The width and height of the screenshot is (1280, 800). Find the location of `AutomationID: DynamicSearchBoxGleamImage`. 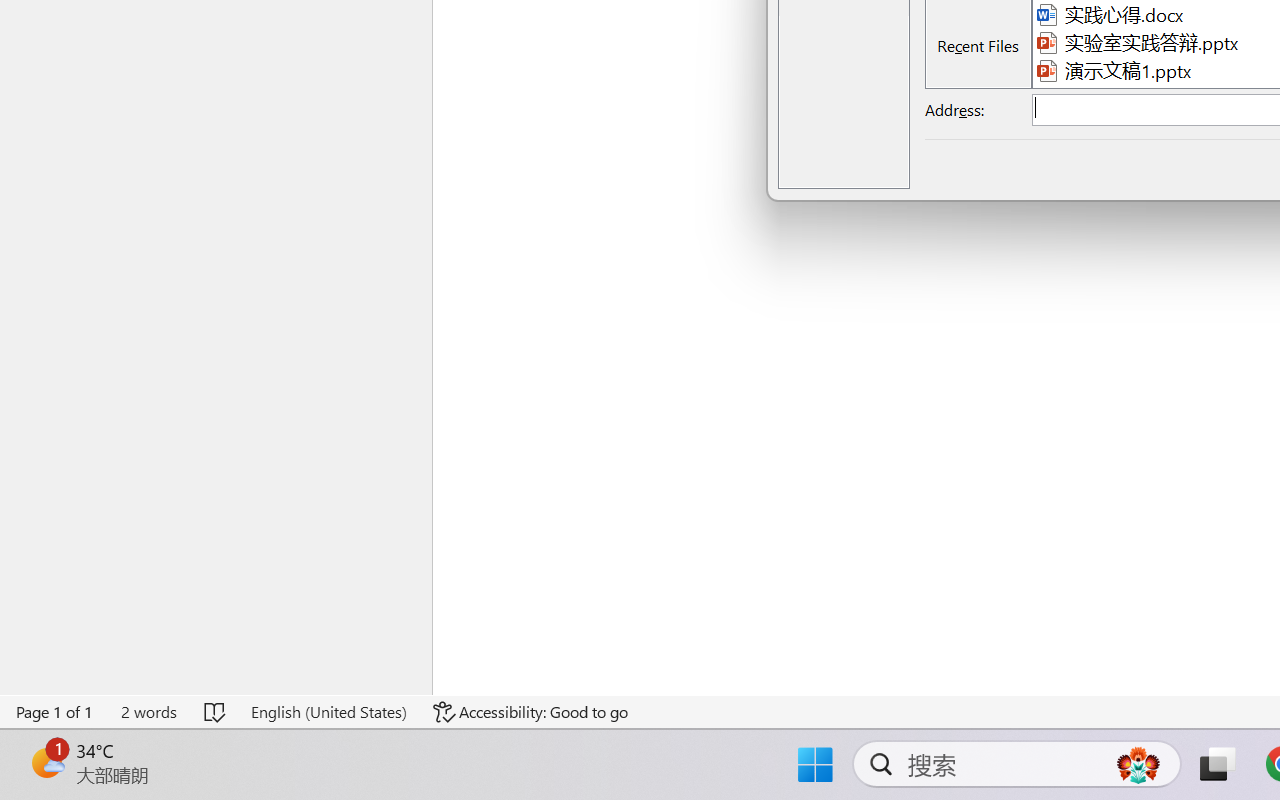

AutomationID: DynamicSearchBoxGleamImage is located at coordinates (1138, 764).